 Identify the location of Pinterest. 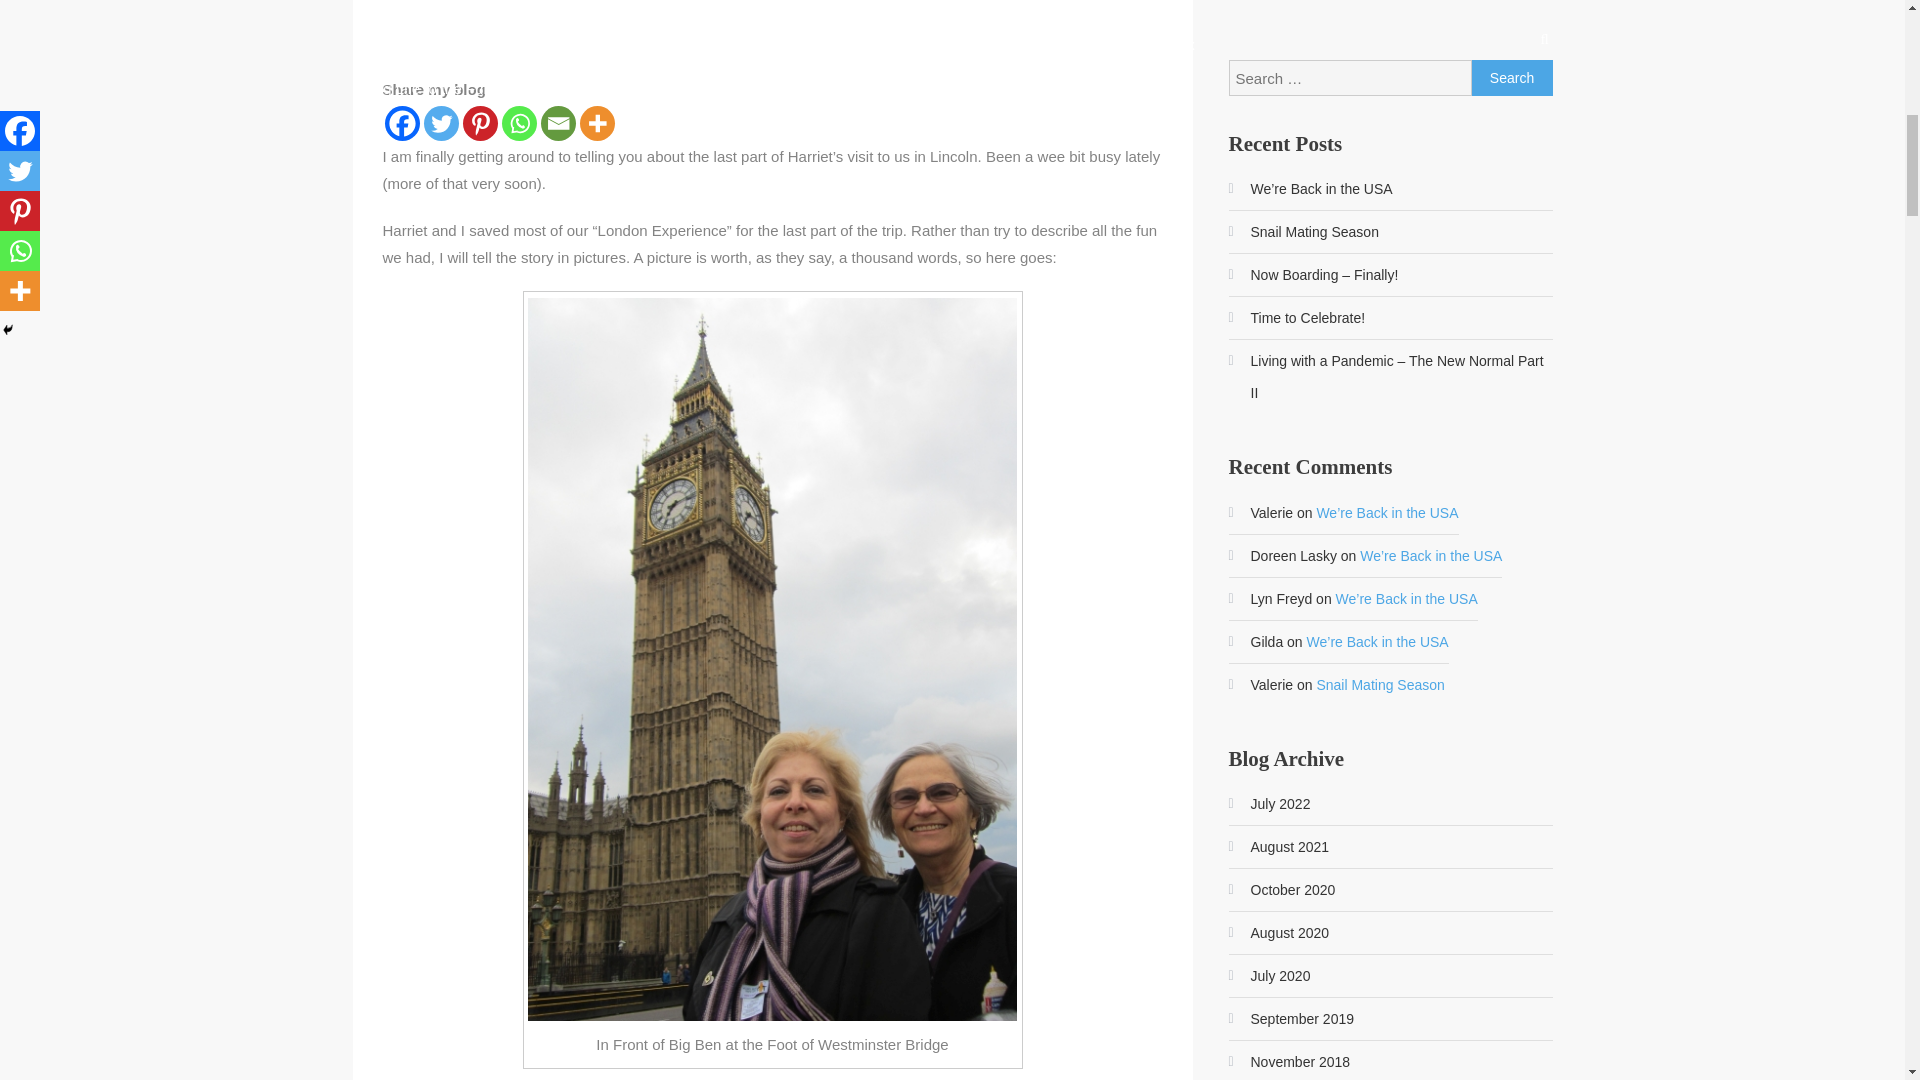
(480, 123).